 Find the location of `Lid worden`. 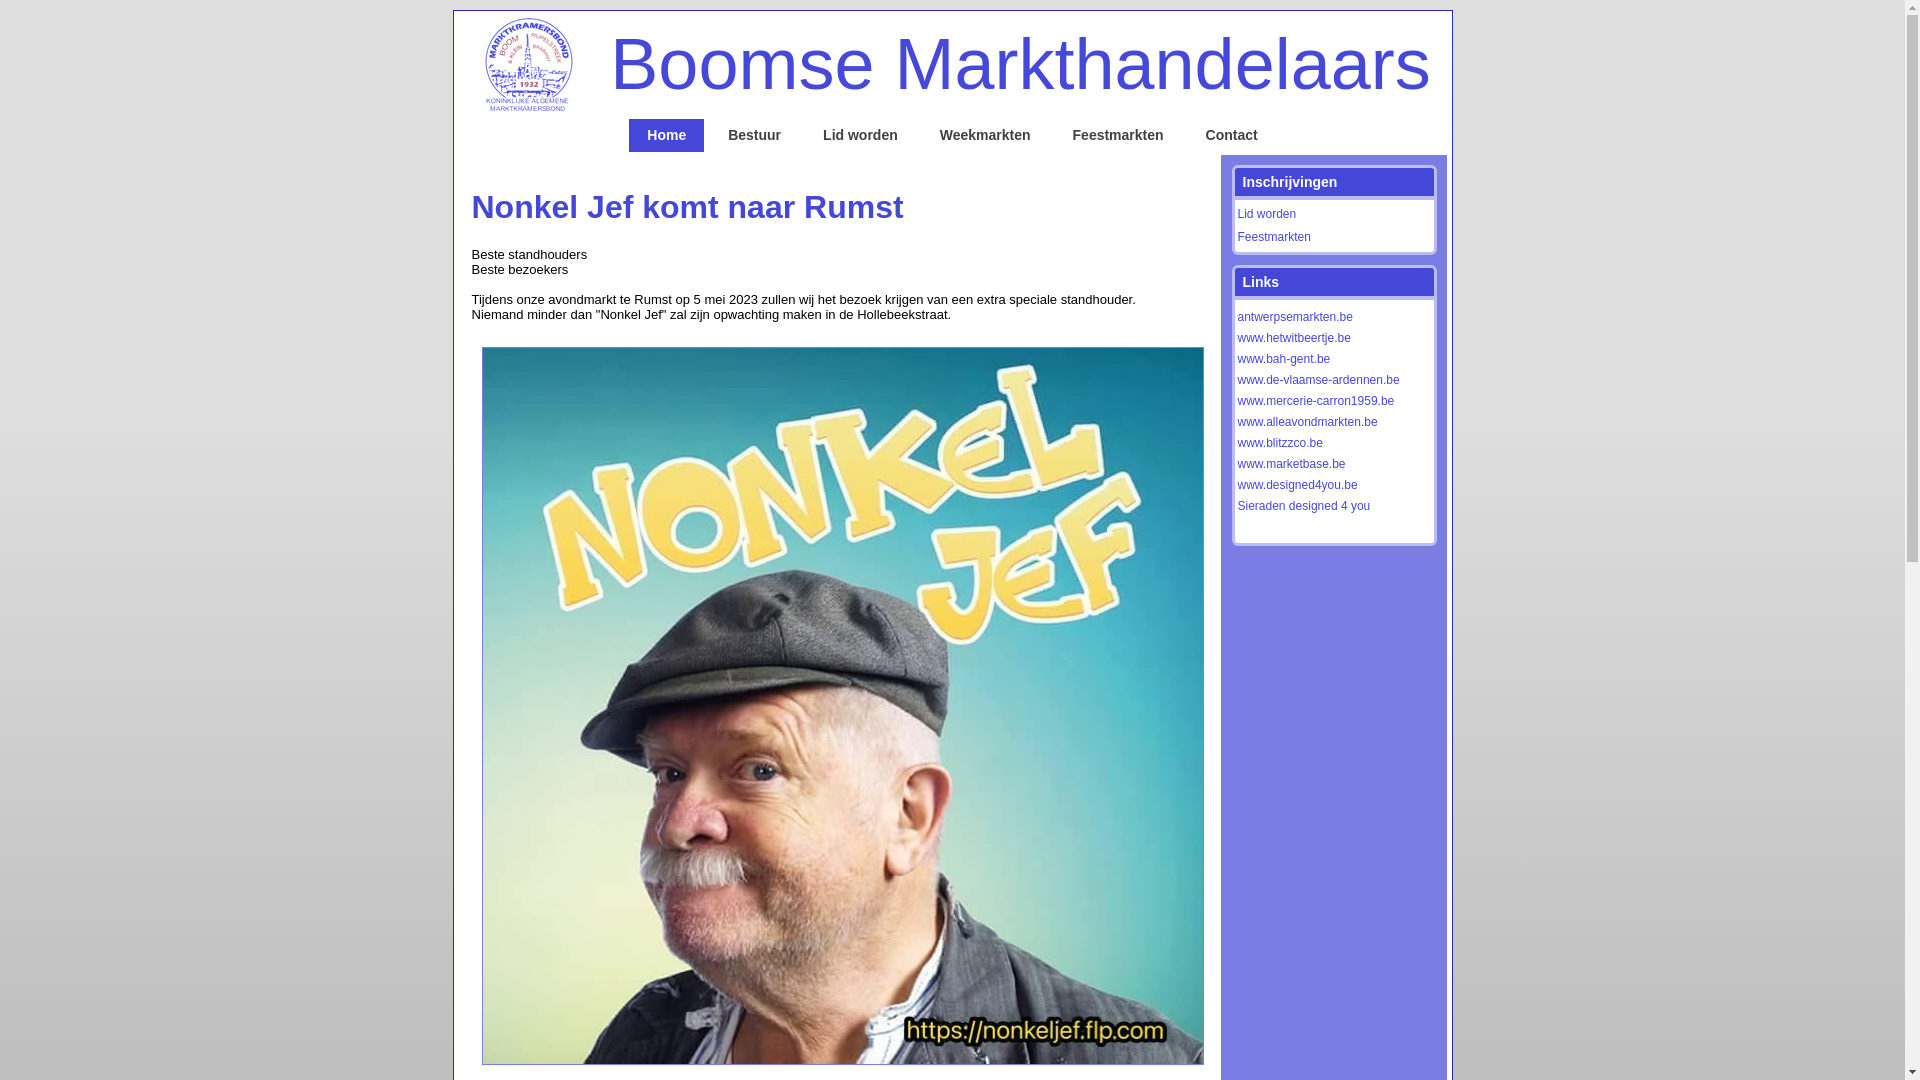

Lid worden is located at coordinates (1268, 214).